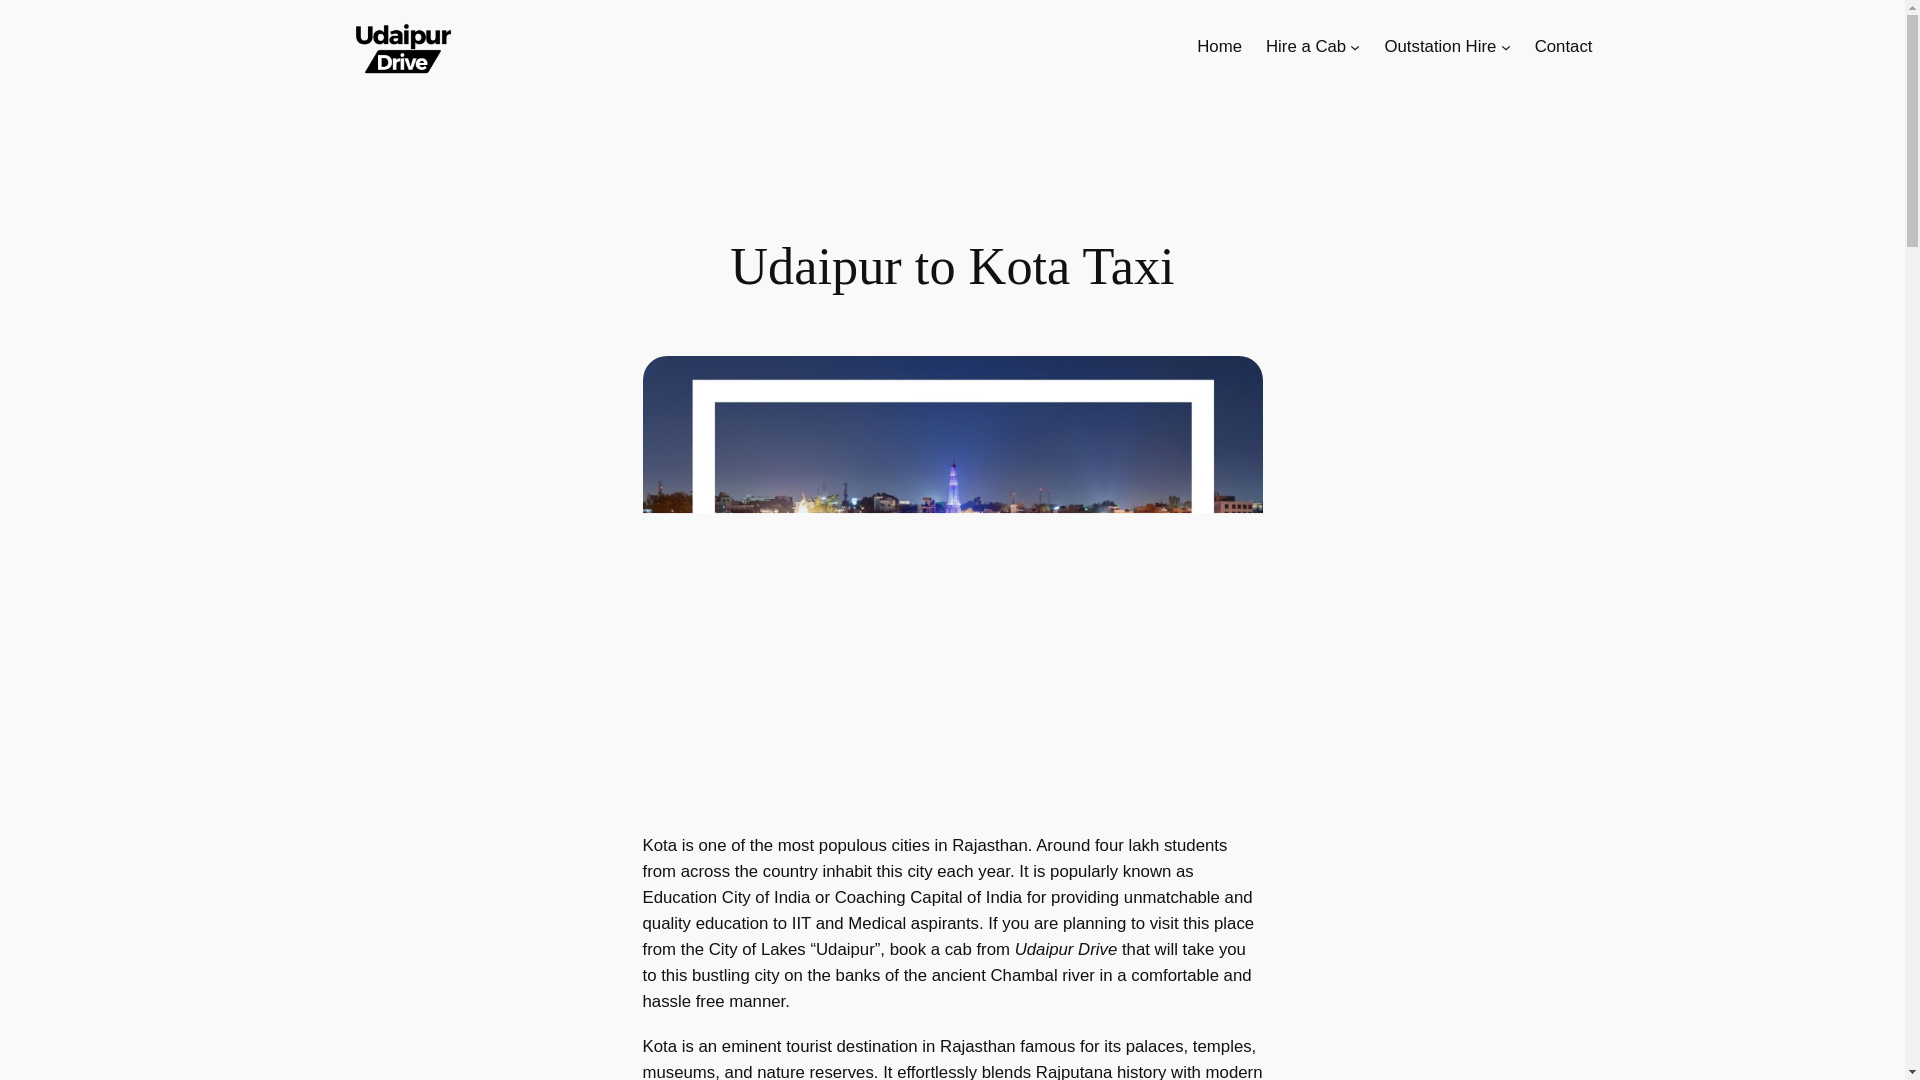 The height and width of the screenshot is (1080, 1920). What do you see at coordinates (1564, 46) in the screenshot?
I see `Contact Udaipur Taxi Service` at bounding box center [1564, 46].